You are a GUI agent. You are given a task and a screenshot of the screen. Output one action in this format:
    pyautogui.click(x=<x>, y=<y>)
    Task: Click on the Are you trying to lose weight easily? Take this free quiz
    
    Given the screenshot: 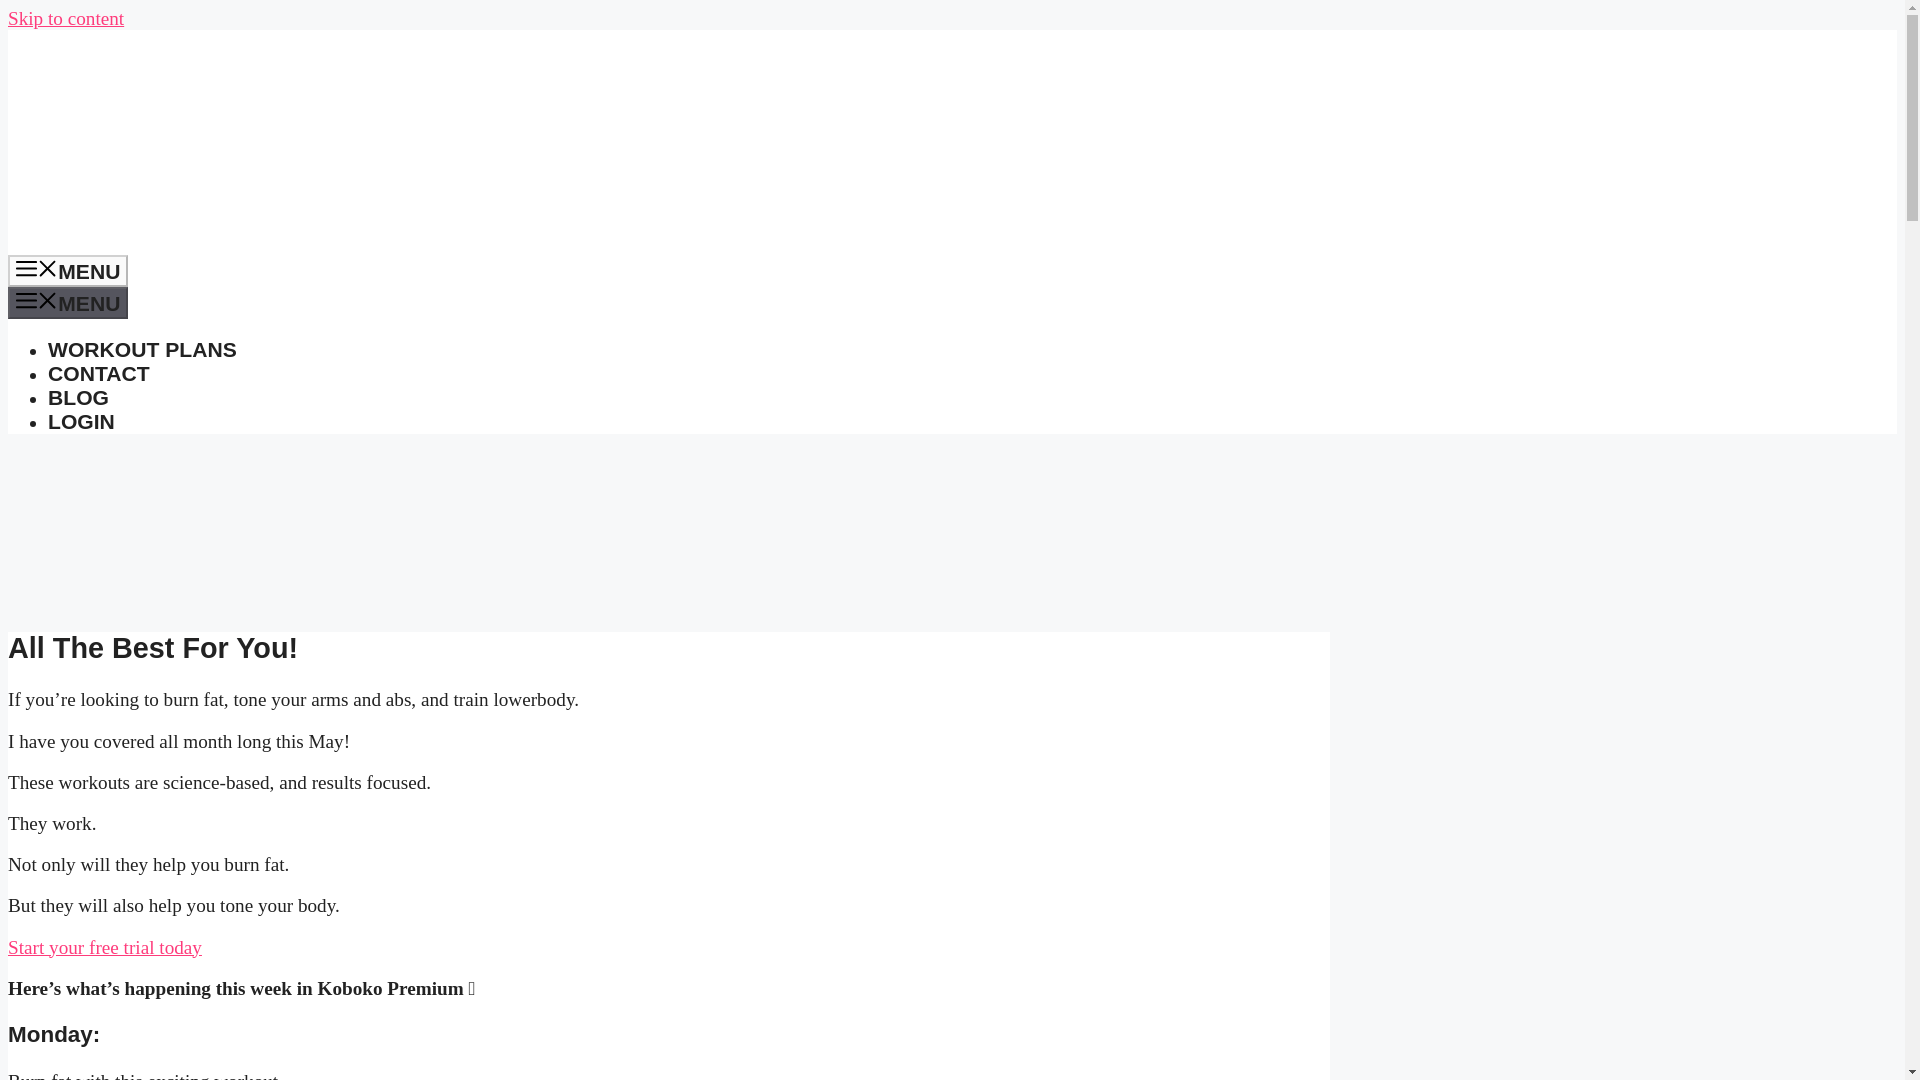 What is the action you would take?
    pyautogui.click(x=668, y=598)
    